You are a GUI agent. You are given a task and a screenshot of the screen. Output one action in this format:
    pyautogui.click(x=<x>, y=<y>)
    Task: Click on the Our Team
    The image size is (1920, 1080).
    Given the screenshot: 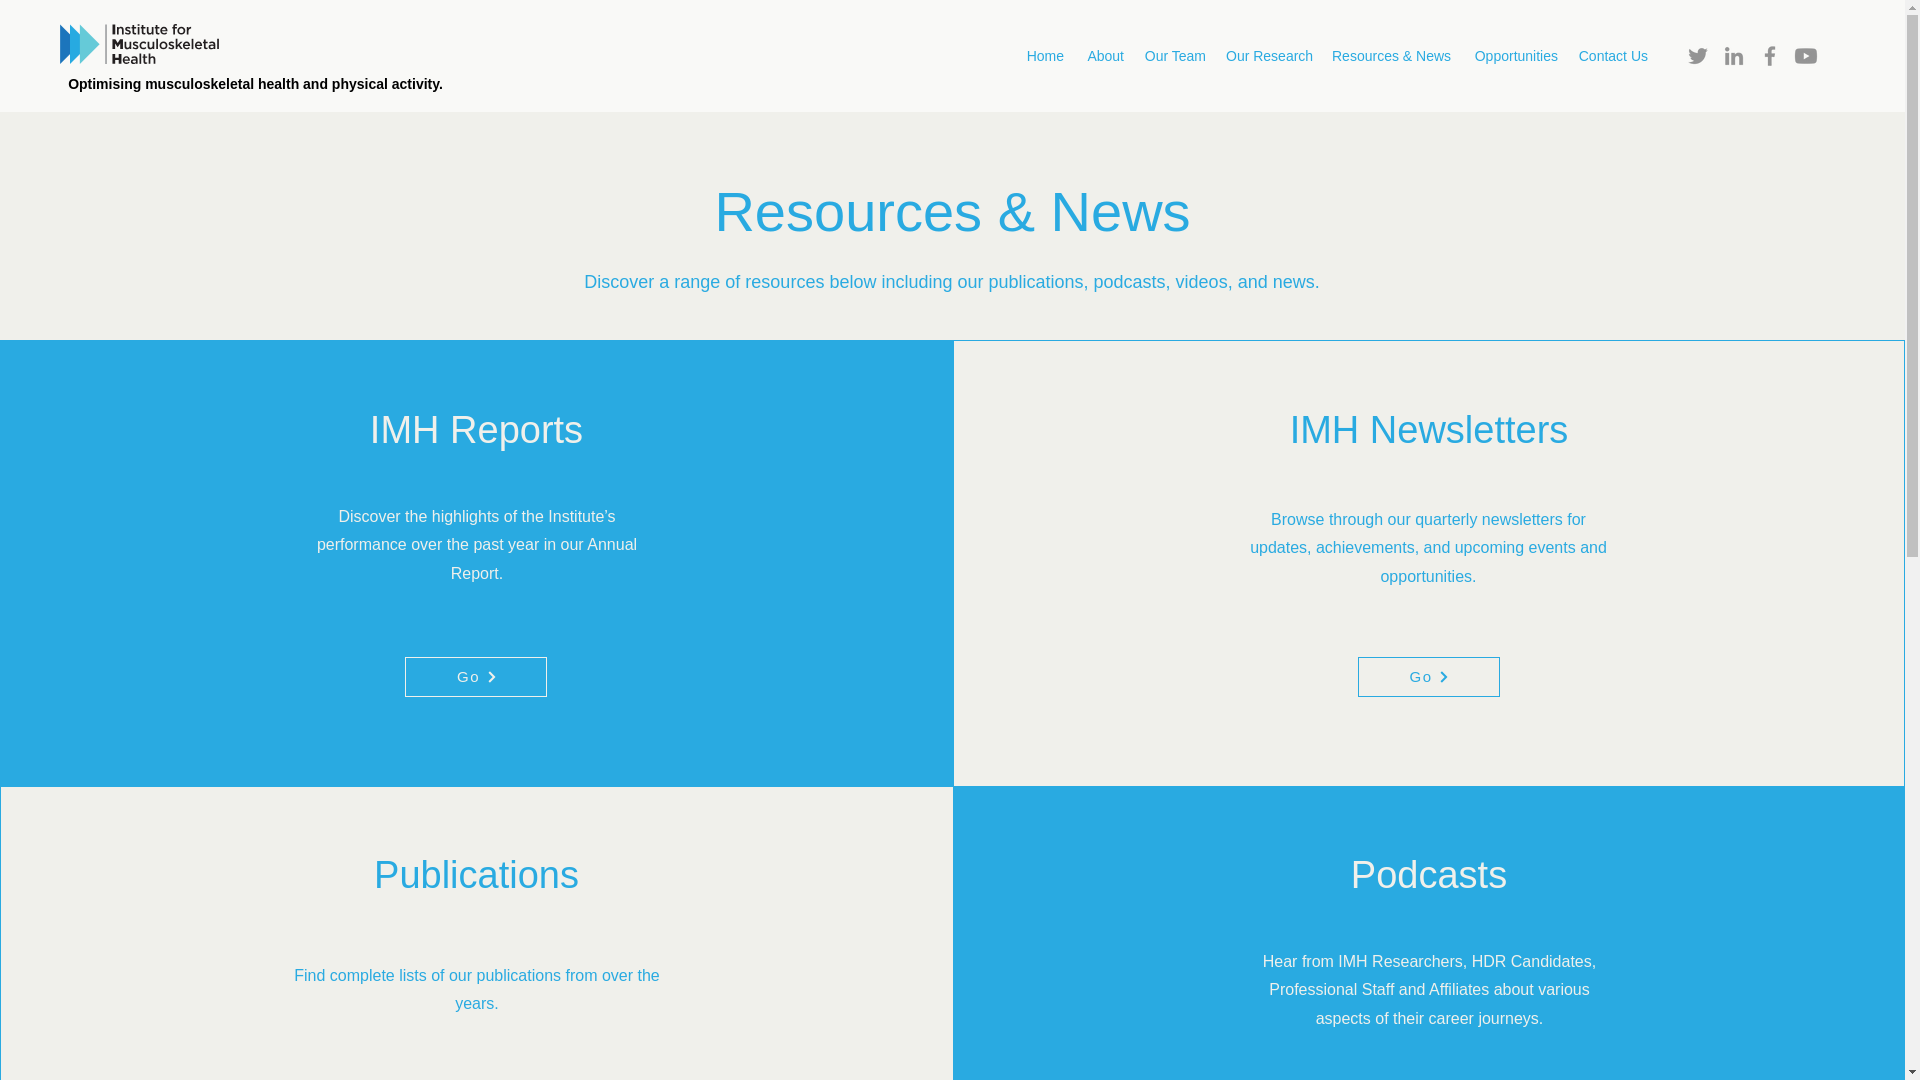 What is the action you would take?
    pyautogui.click(x=1174, y=56)
    